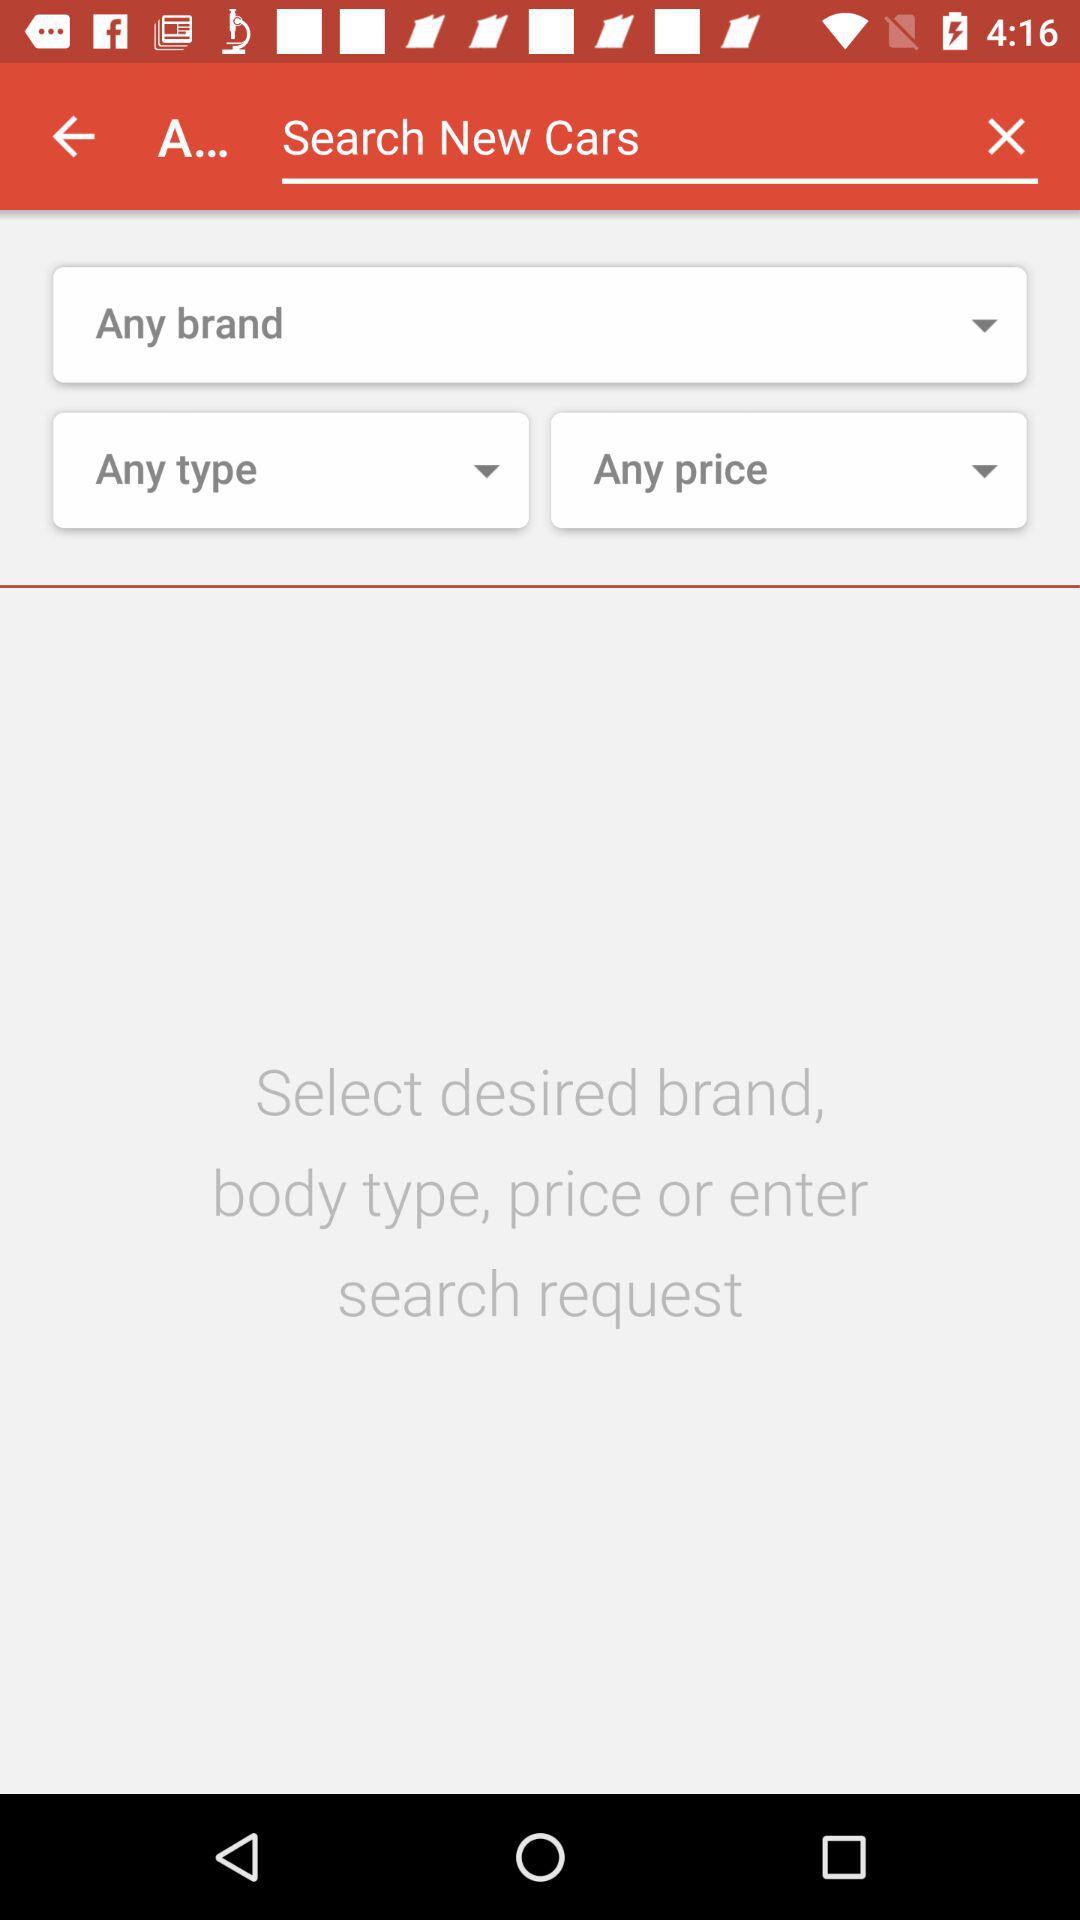 This screenshot has width=1080, height=1920. Describe the element at coordinates (606, 136) in the screenshot. I see `turn off icon to the right of autoportal icon` at that location.